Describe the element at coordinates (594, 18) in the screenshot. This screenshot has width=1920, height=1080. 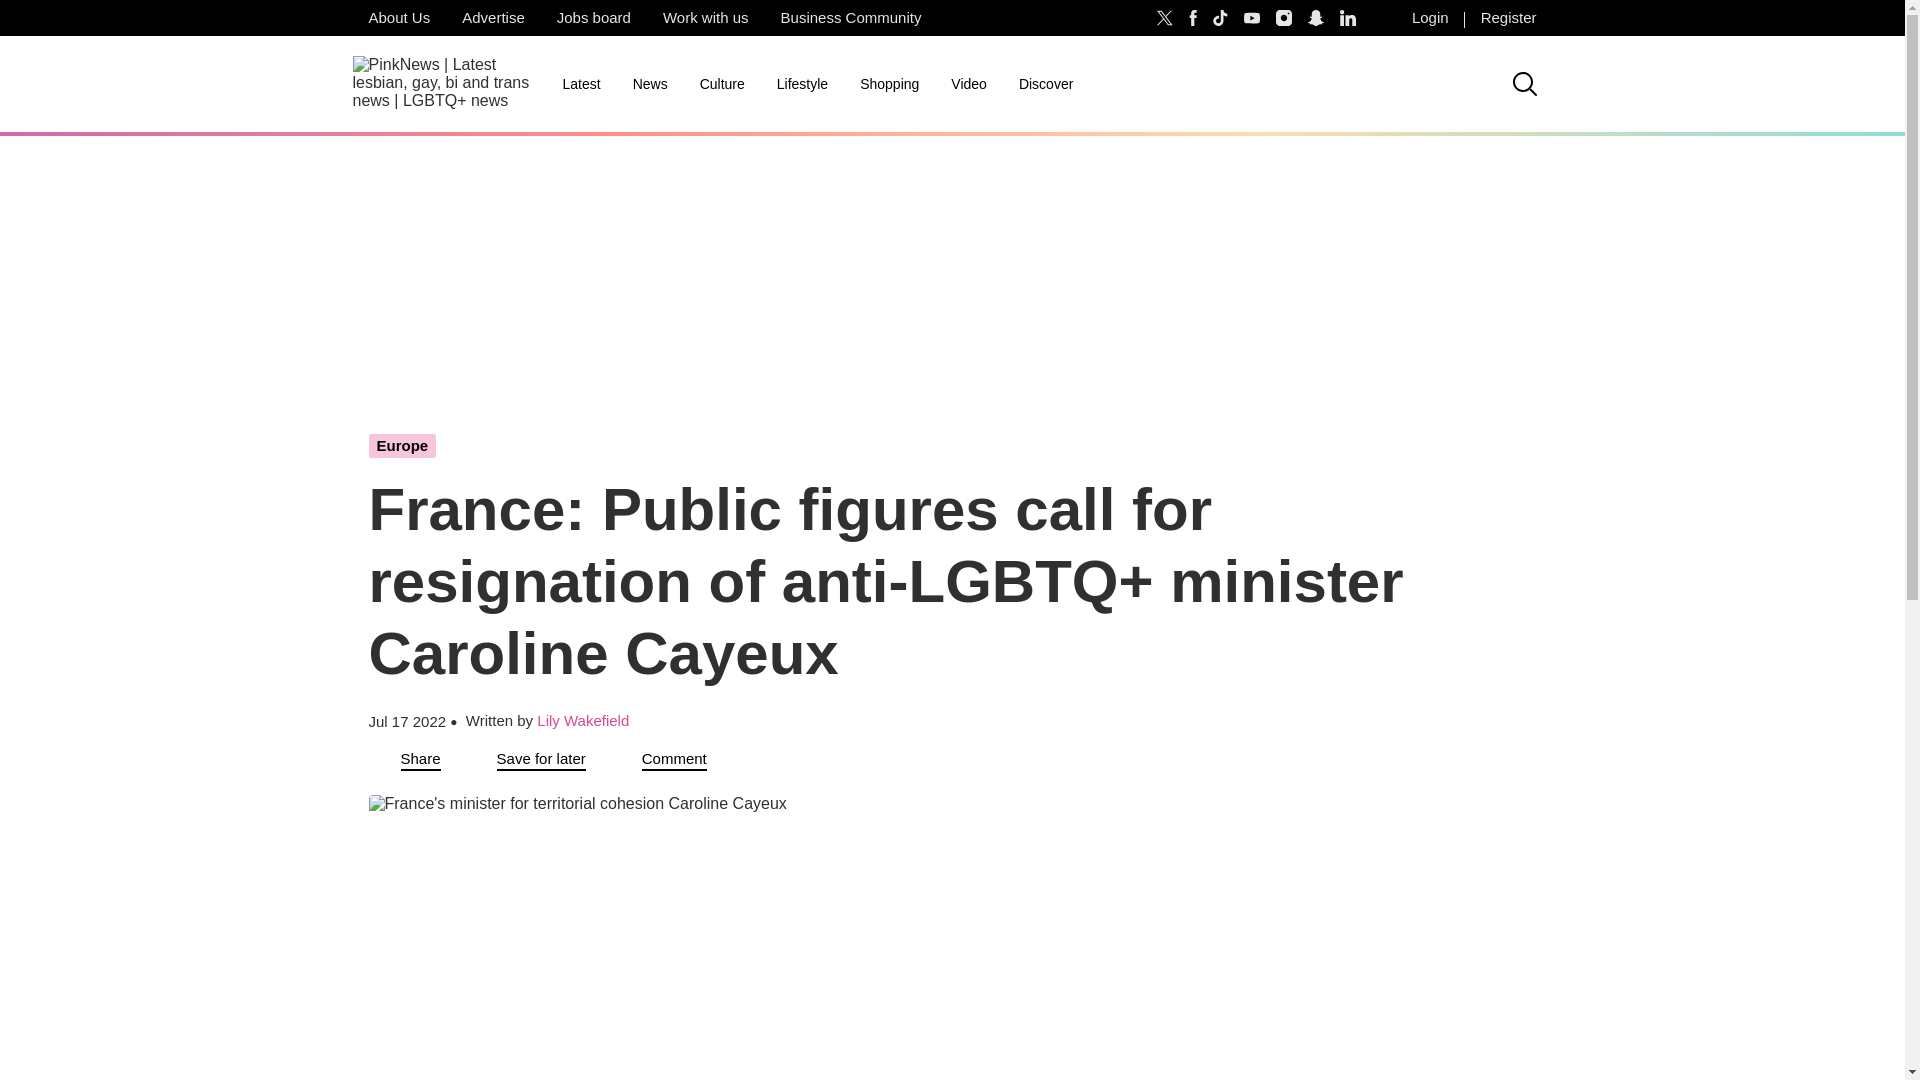
I see `Jobs board` at that location.